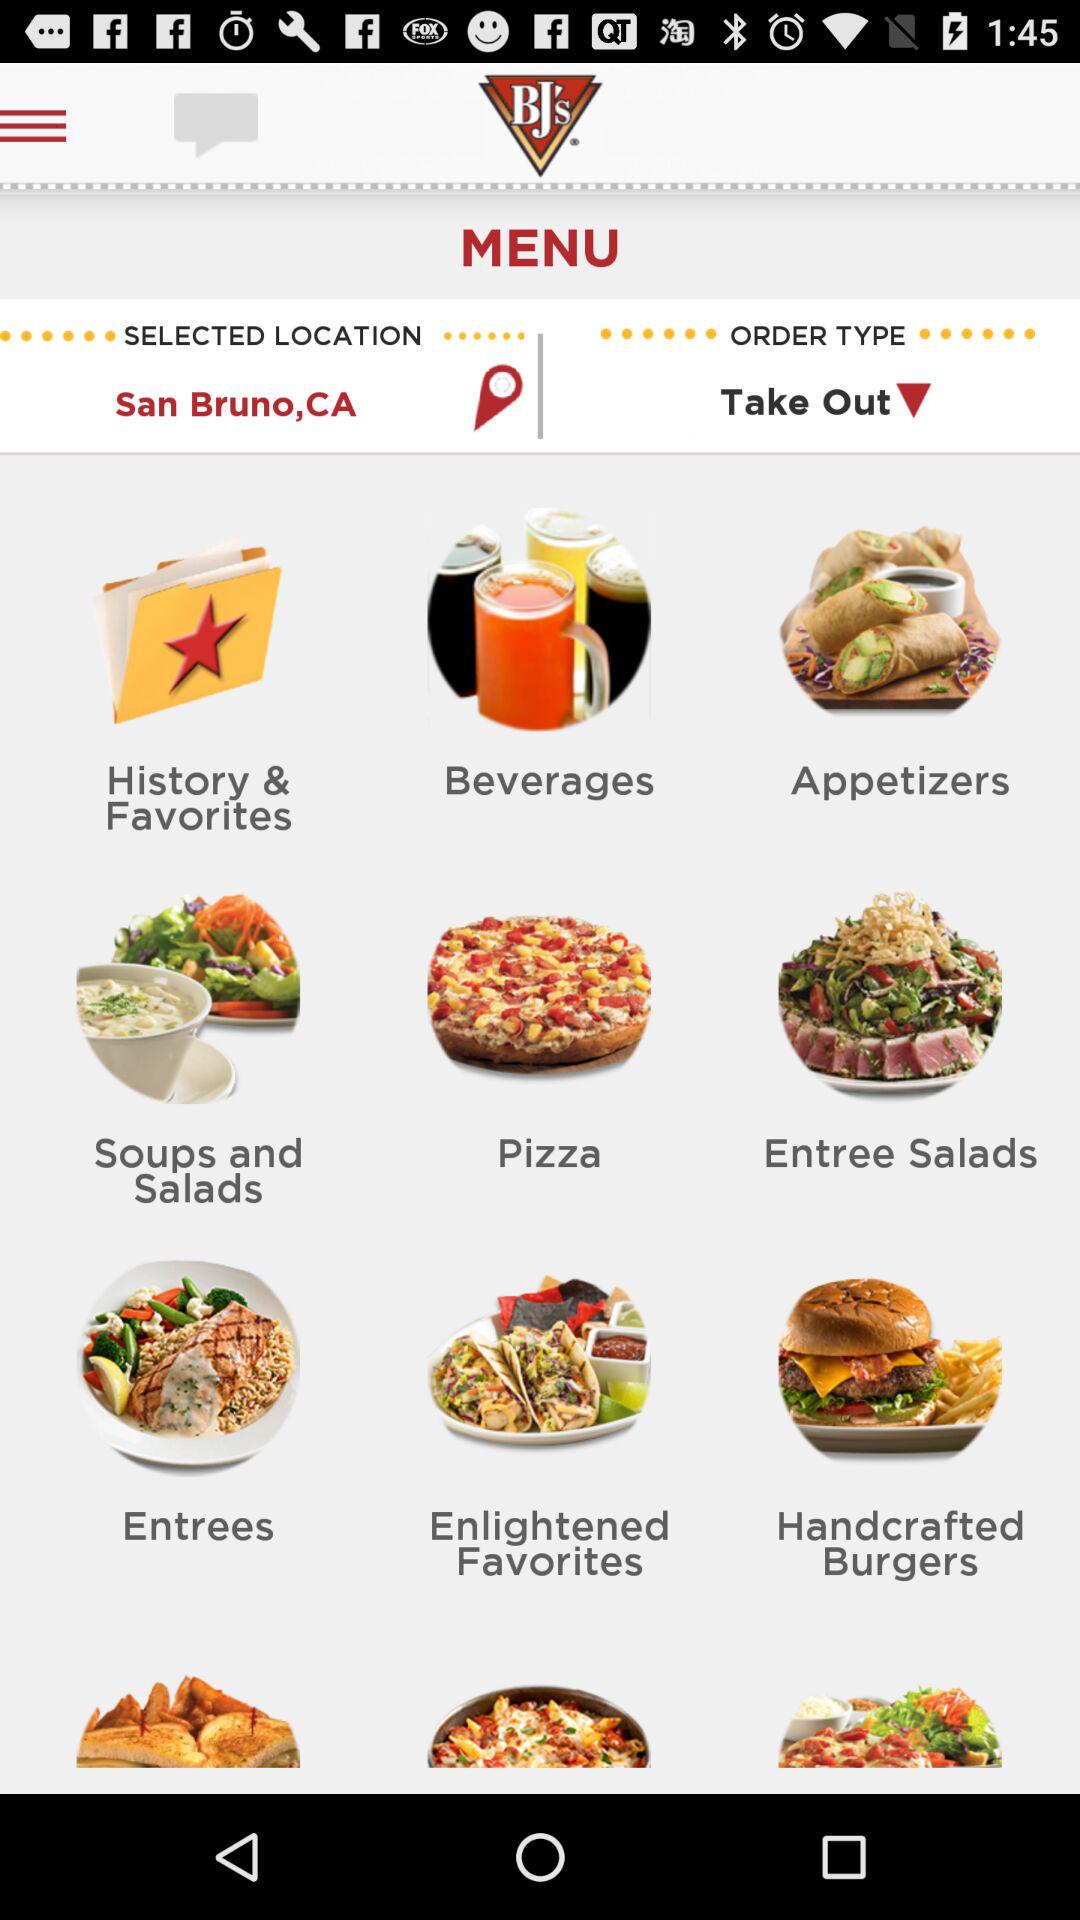 This screenshot has width=1080, height=1920. Describe the element at coordinates (497, 398) in the screenshot. I see `it 's search button` at that location.